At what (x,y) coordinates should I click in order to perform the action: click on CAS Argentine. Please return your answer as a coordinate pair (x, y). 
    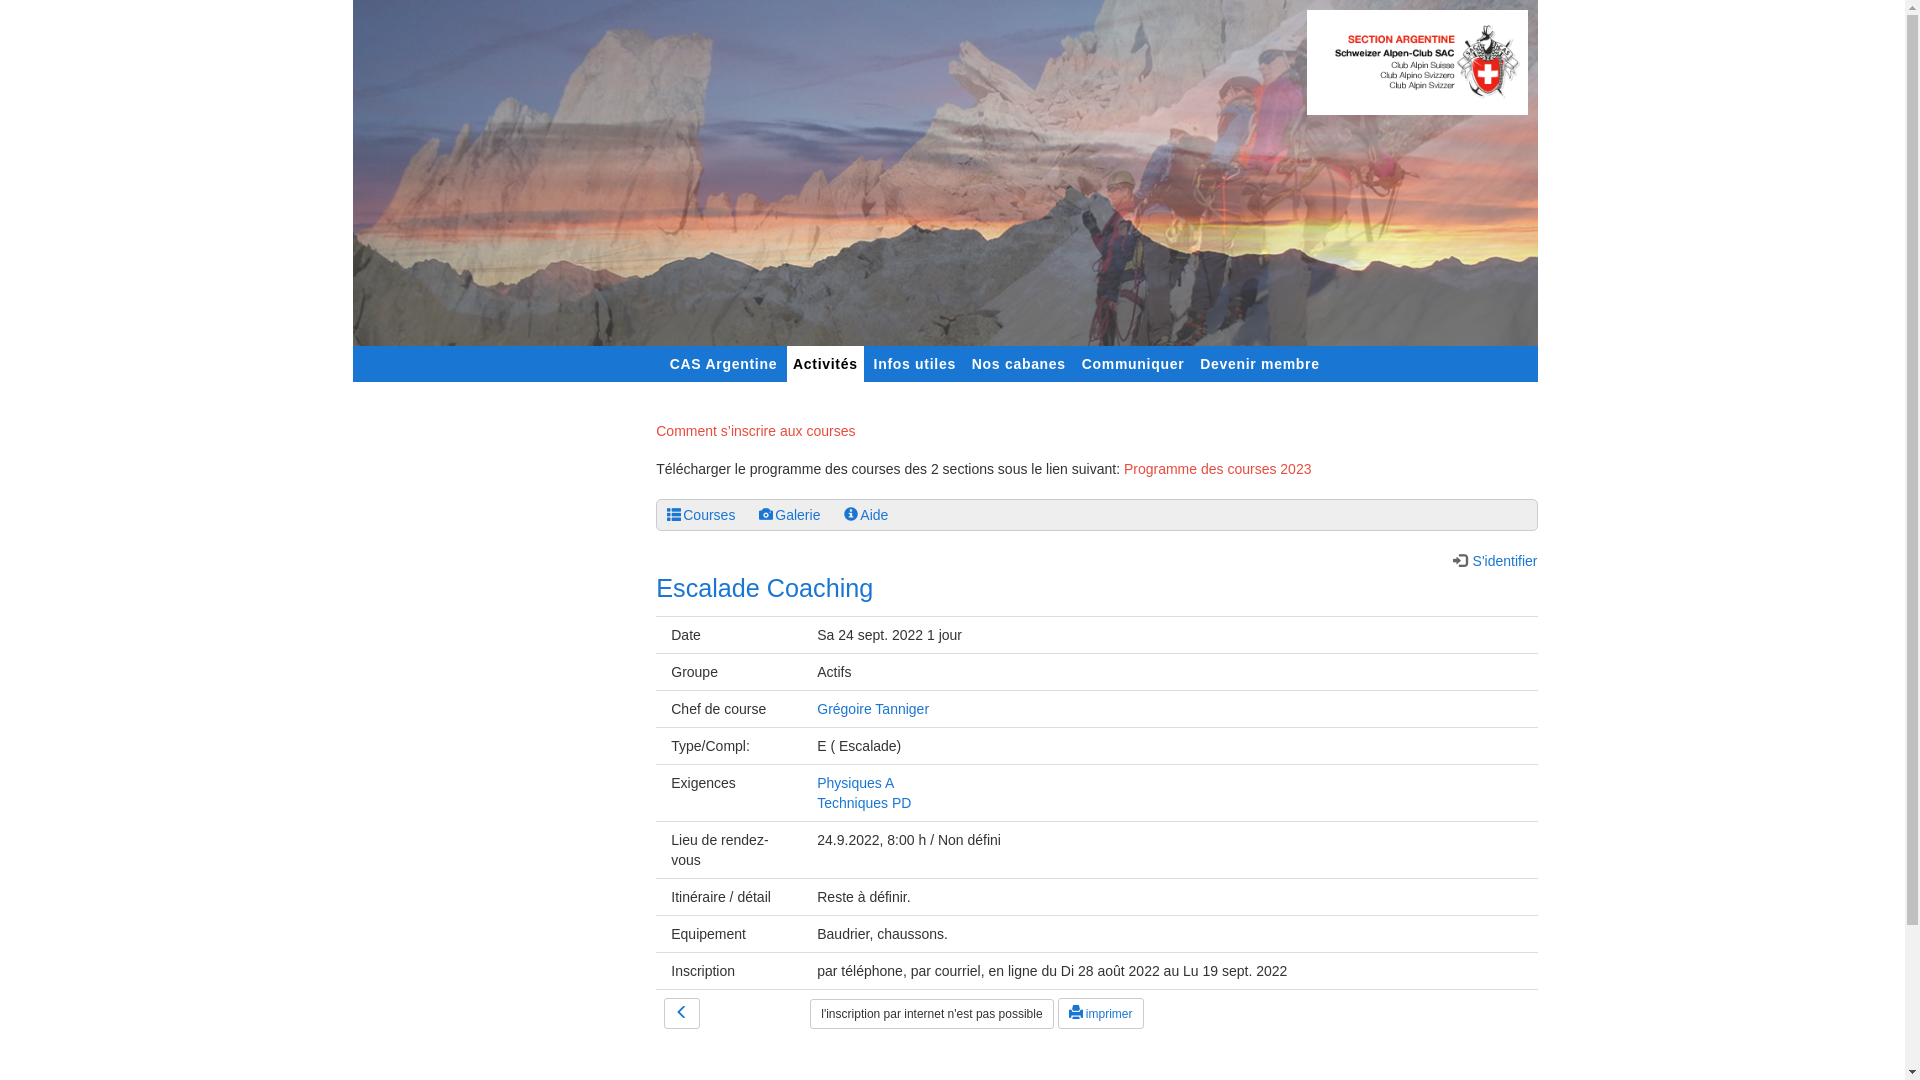
    Looking at the image, I should click on (724, 364).